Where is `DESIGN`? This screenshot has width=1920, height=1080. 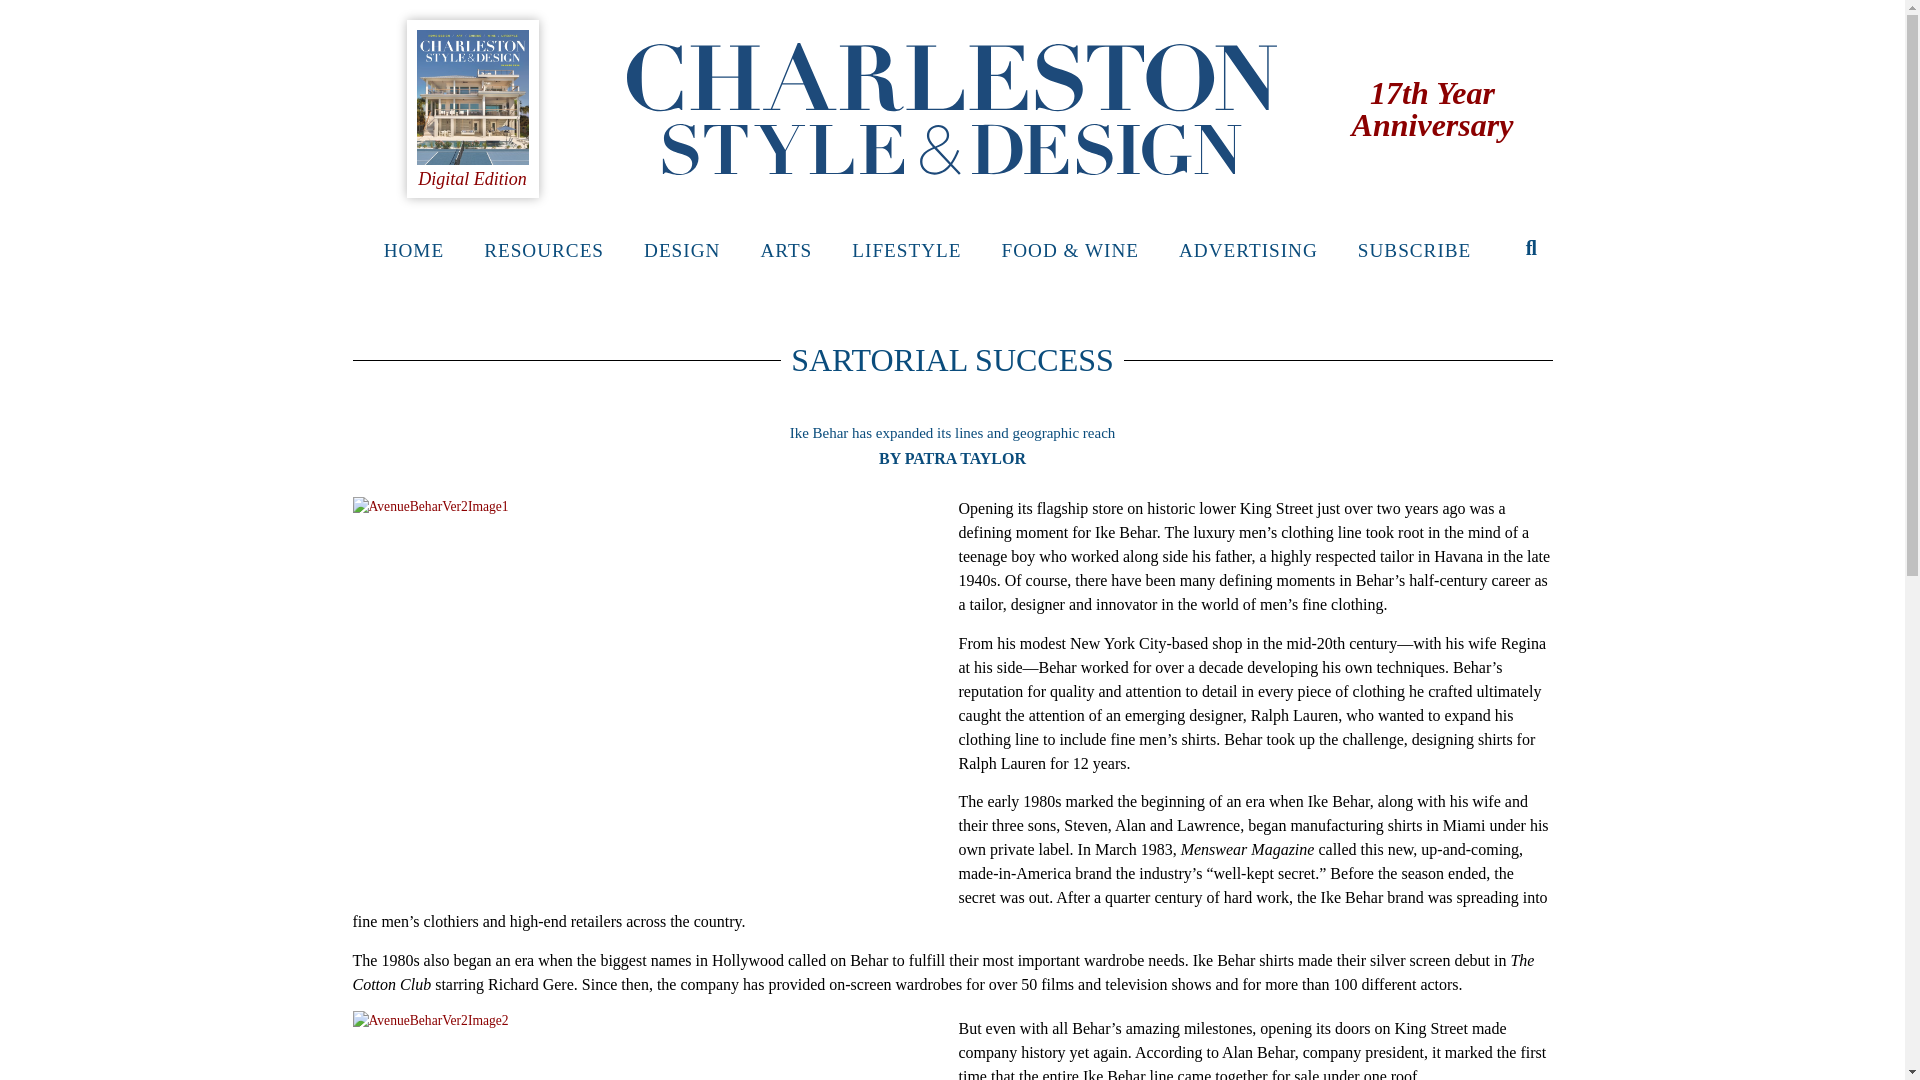 DESIGN is located at coordinates (682, 250).